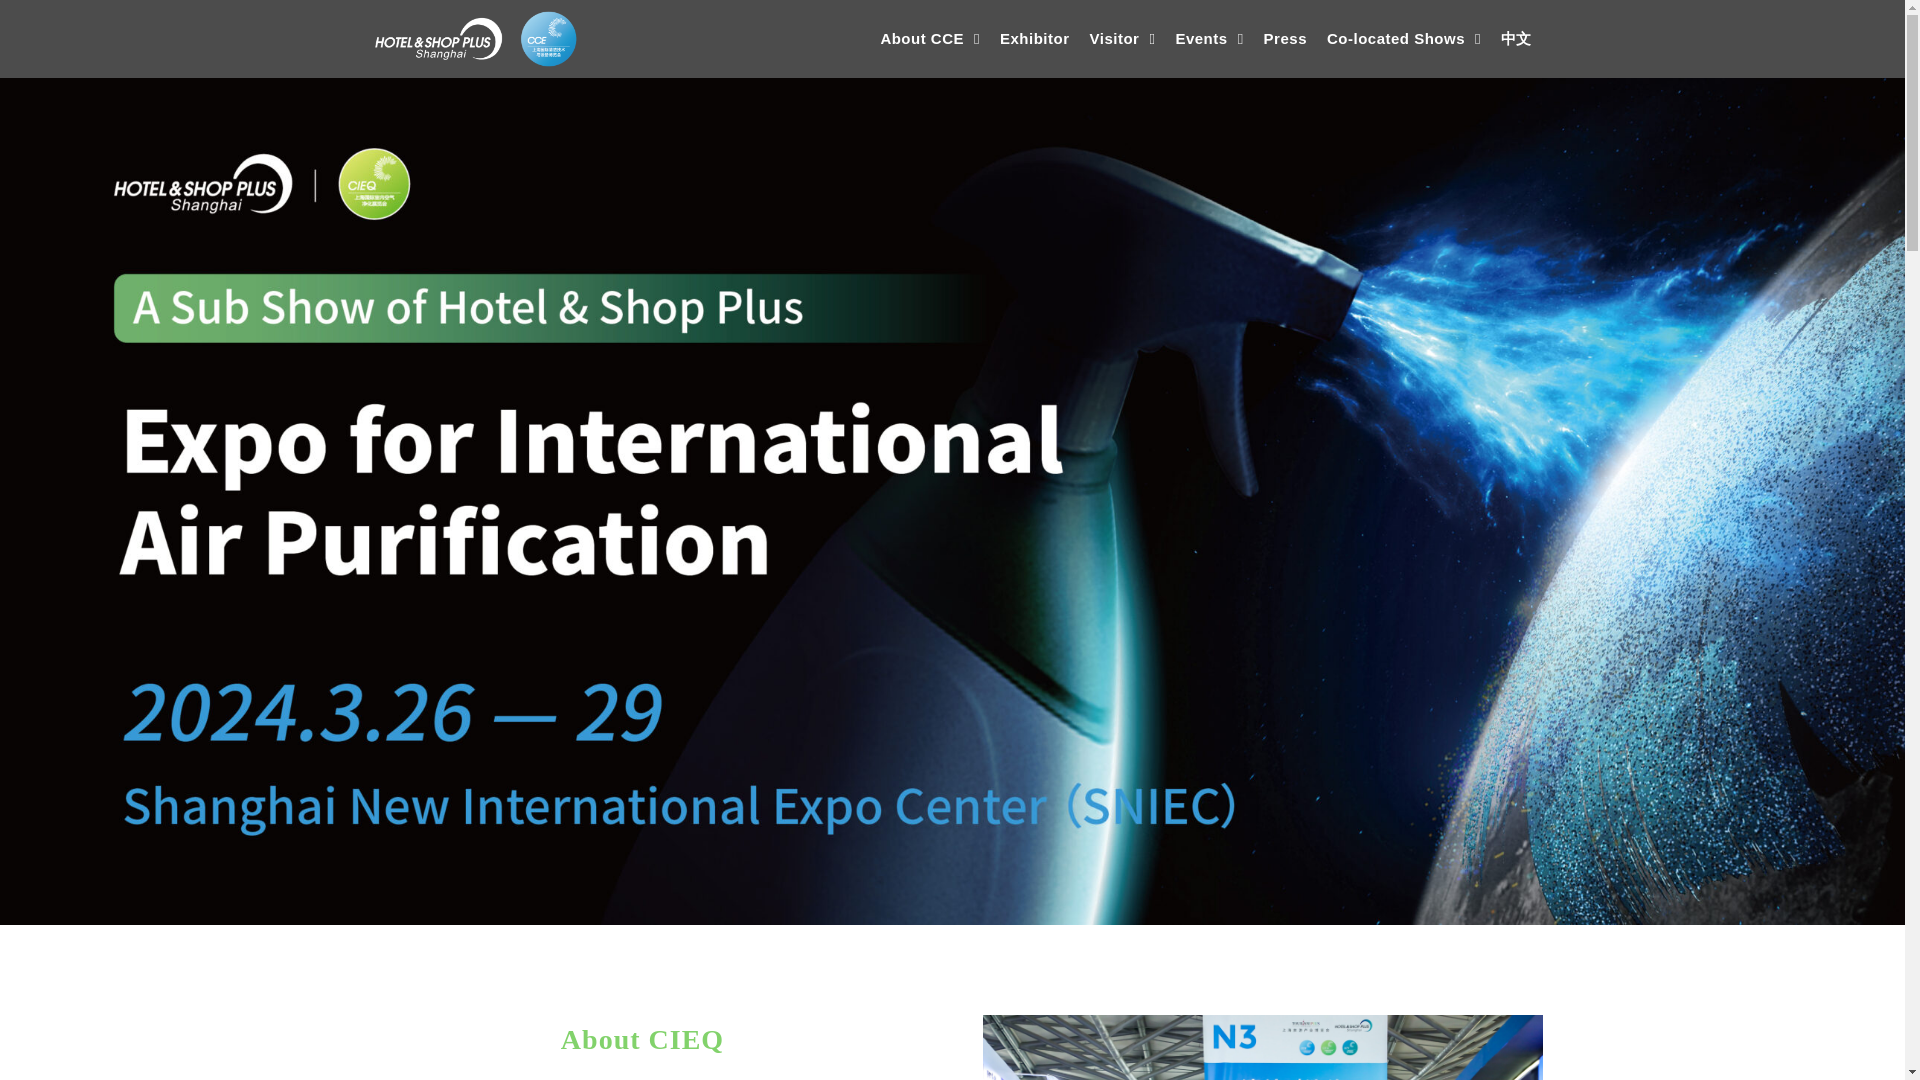 This screenshot has height=1080, width=1920. I want to click on About CCE, so click(930, 38).